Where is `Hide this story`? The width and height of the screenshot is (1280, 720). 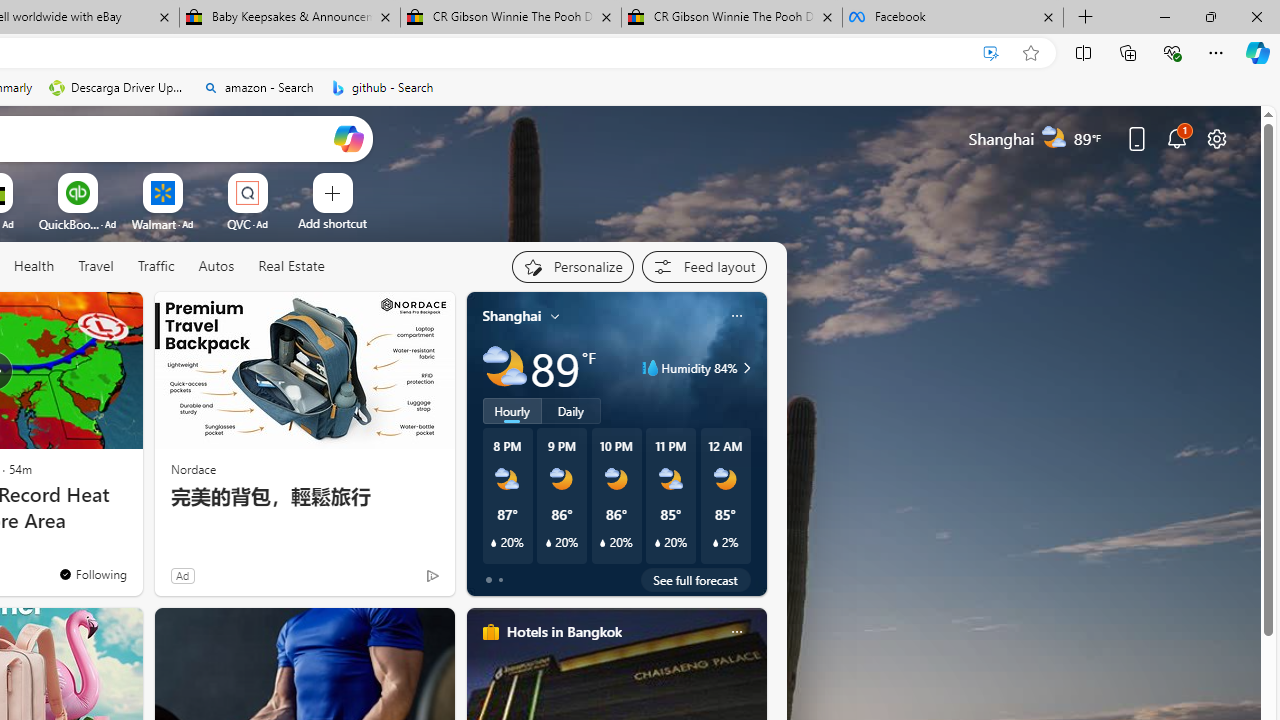 Hide this story is located at coordinates (82, 316).